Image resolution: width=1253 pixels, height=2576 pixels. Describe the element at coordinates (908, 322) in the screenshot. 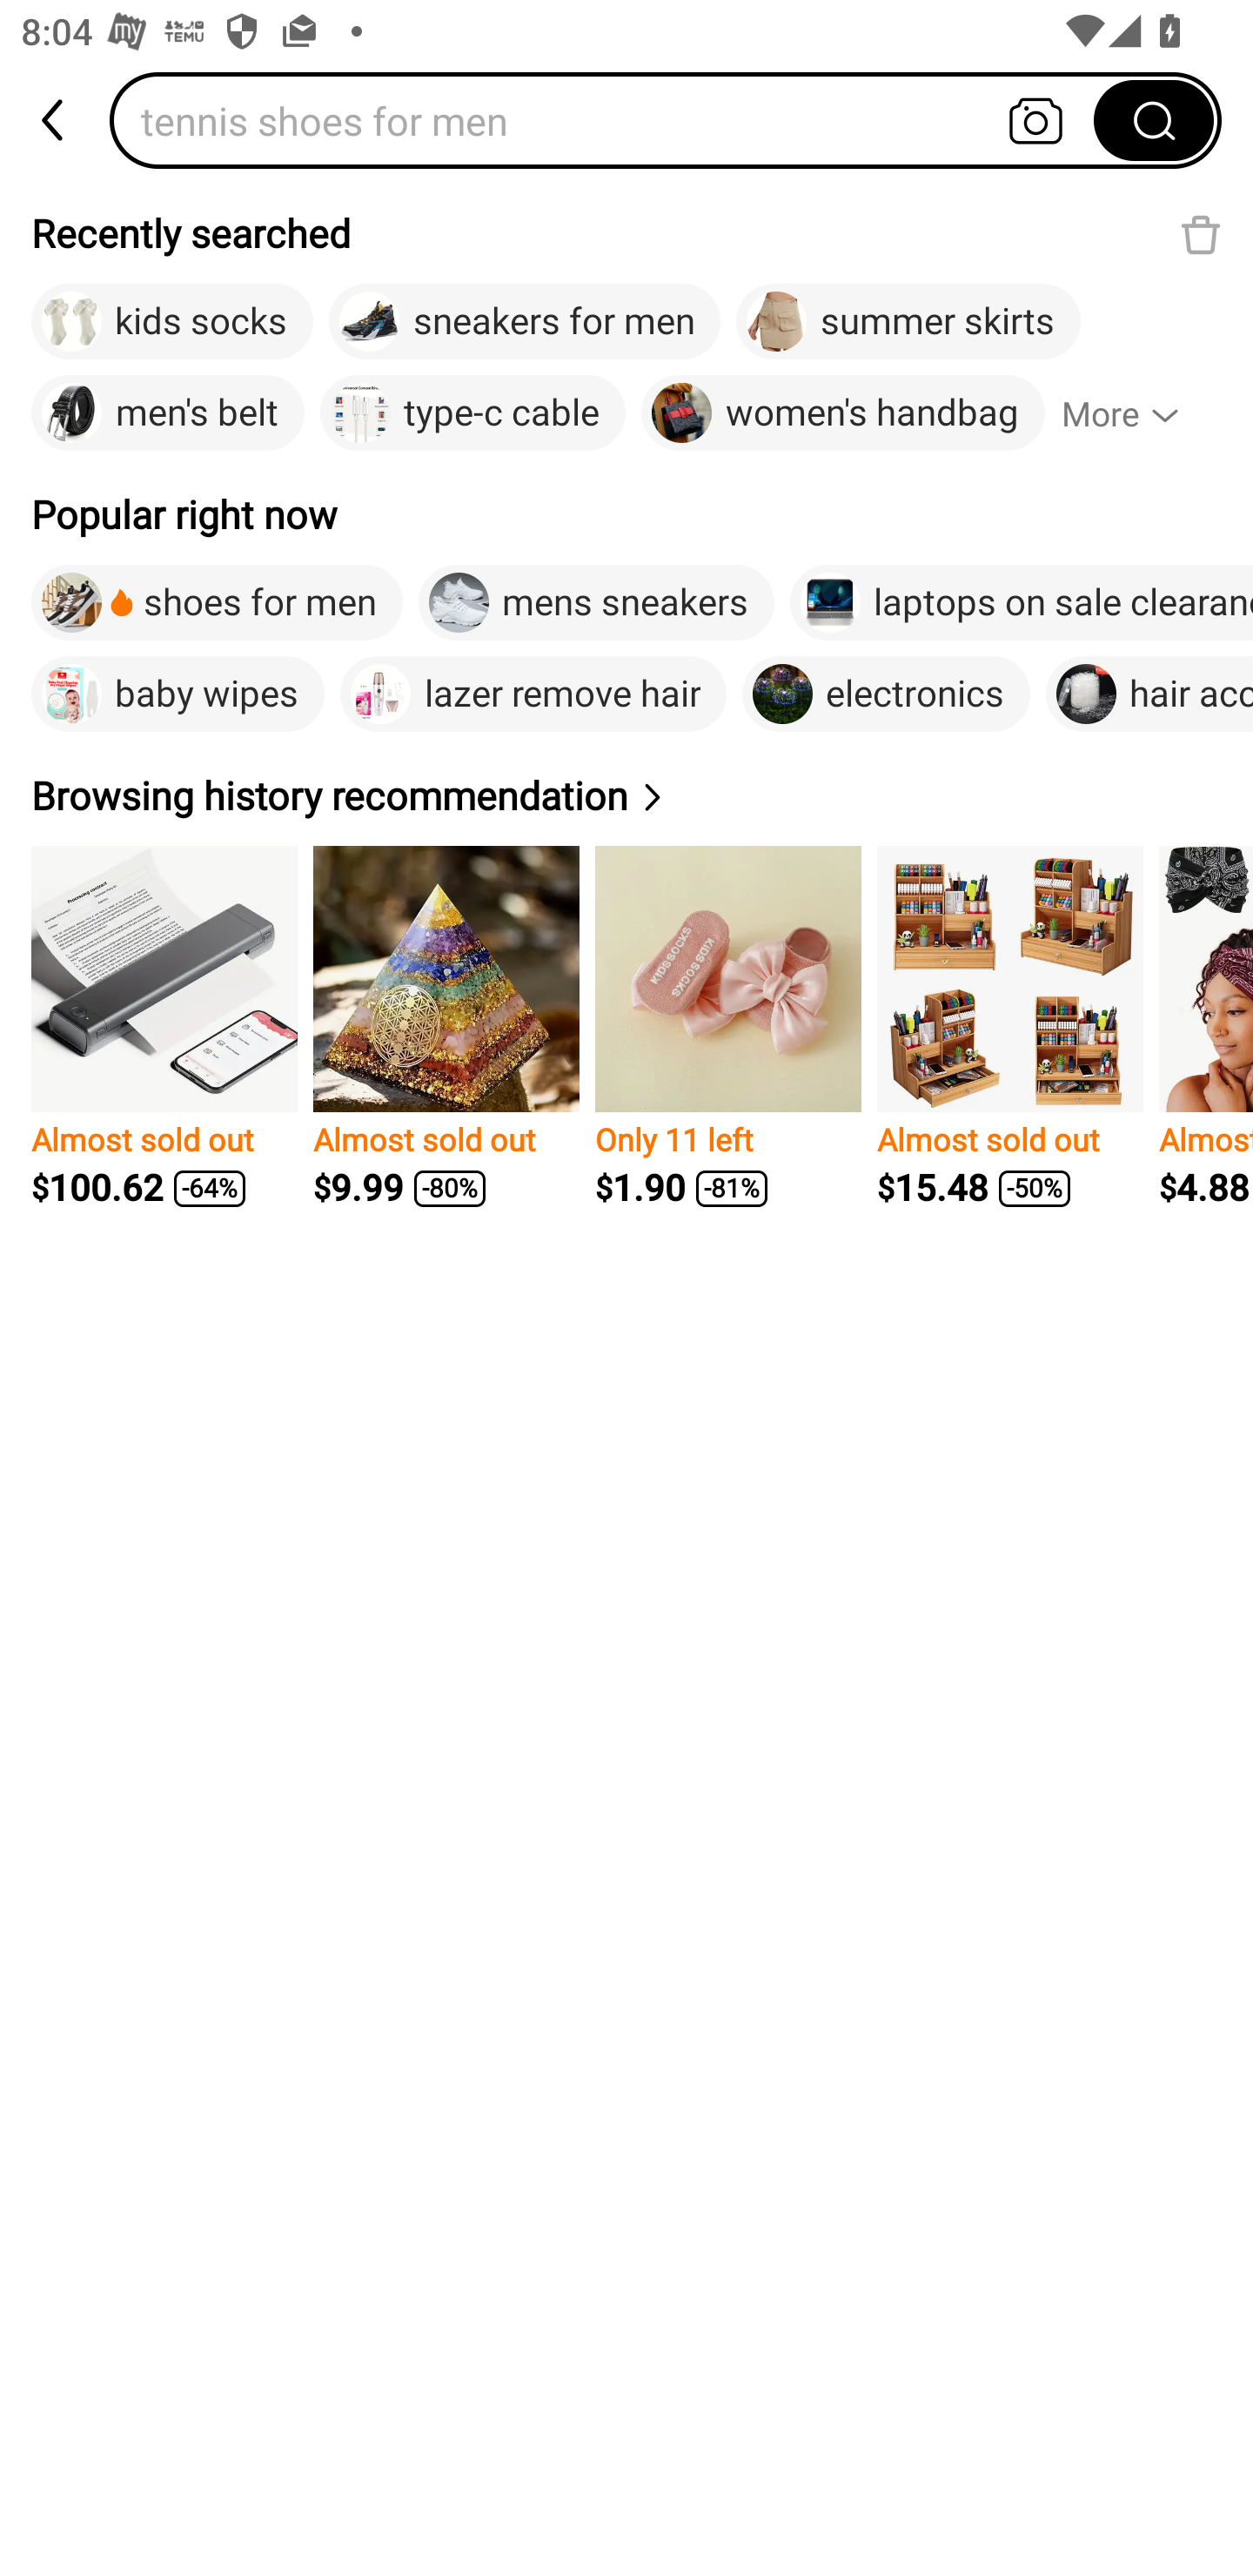

I see `summer skirts` at that location.